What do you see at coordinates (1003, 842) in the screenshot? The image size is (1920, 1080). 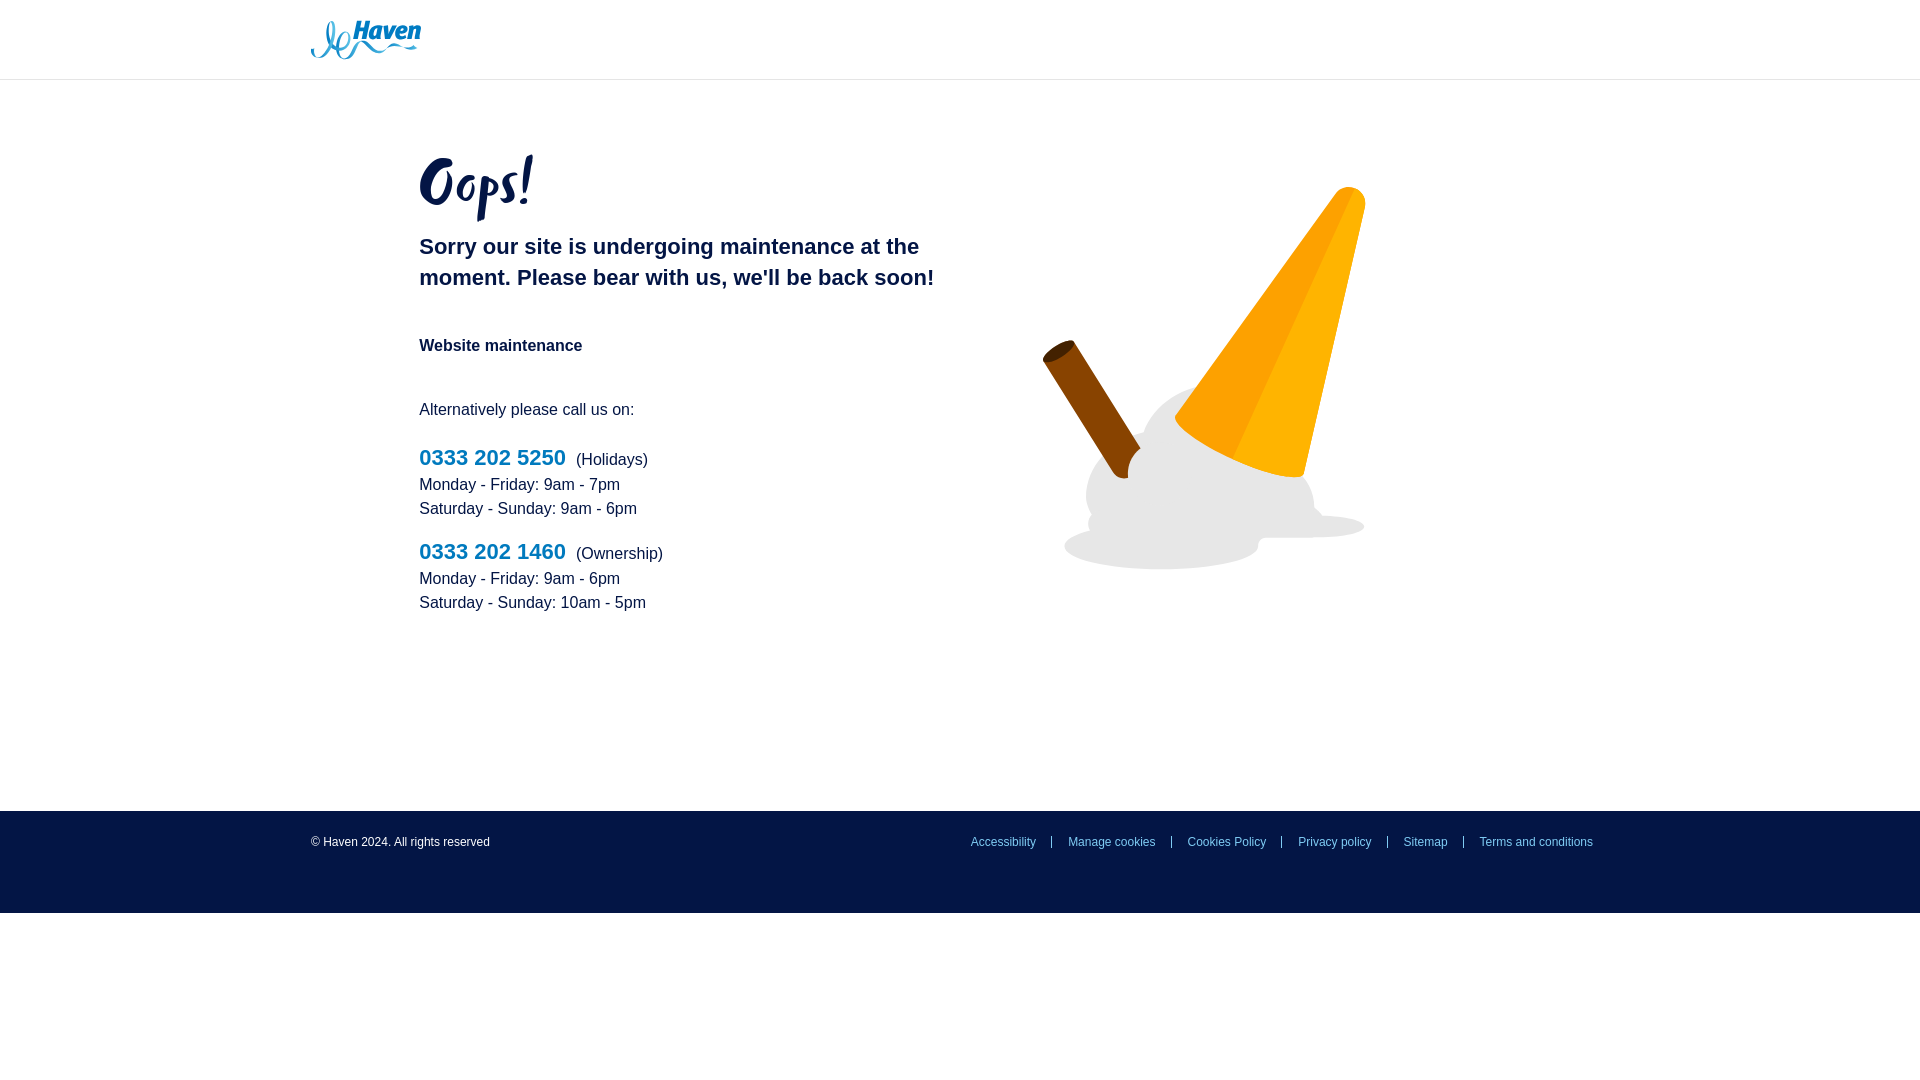 I see `Accessibility` at bounding box center [1003, 842].